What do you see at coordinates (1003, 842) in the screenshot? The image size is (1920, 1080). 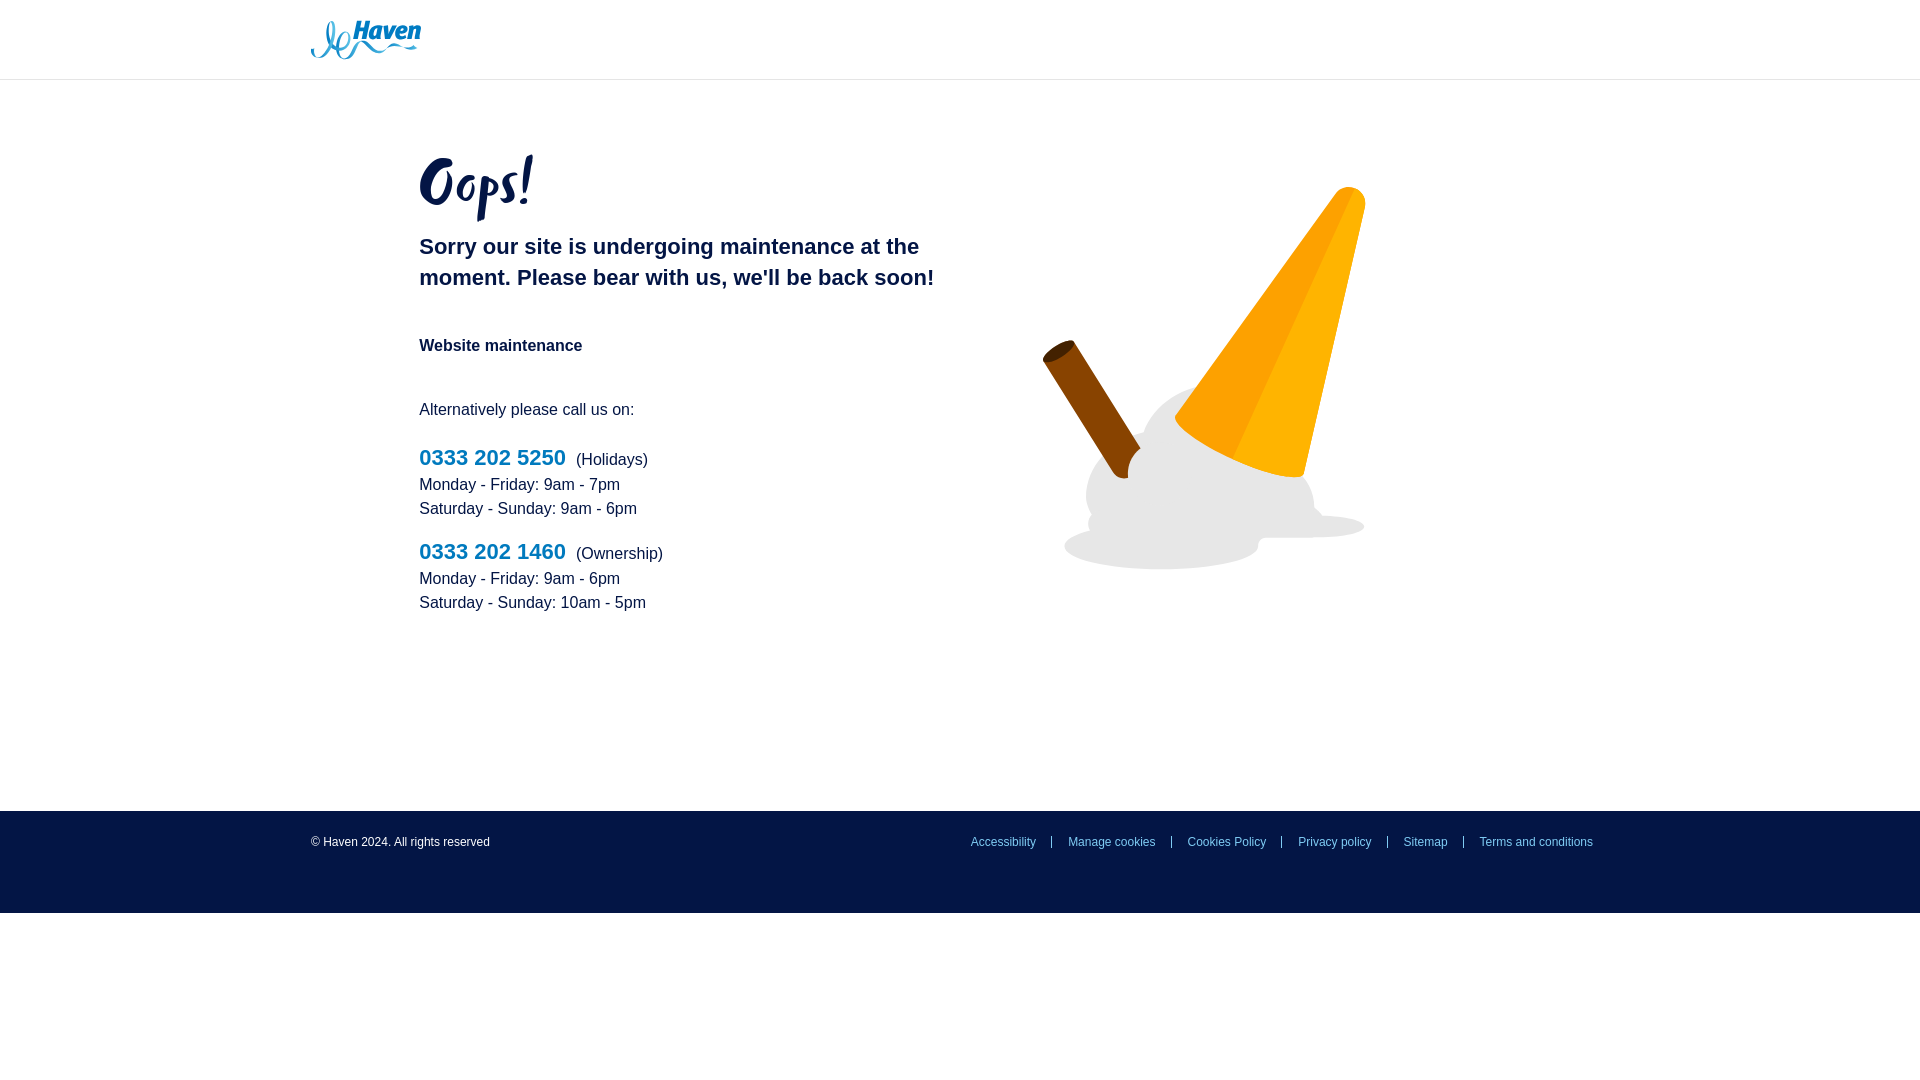 I see `Accessibility` at bounding box center [1003, 842].